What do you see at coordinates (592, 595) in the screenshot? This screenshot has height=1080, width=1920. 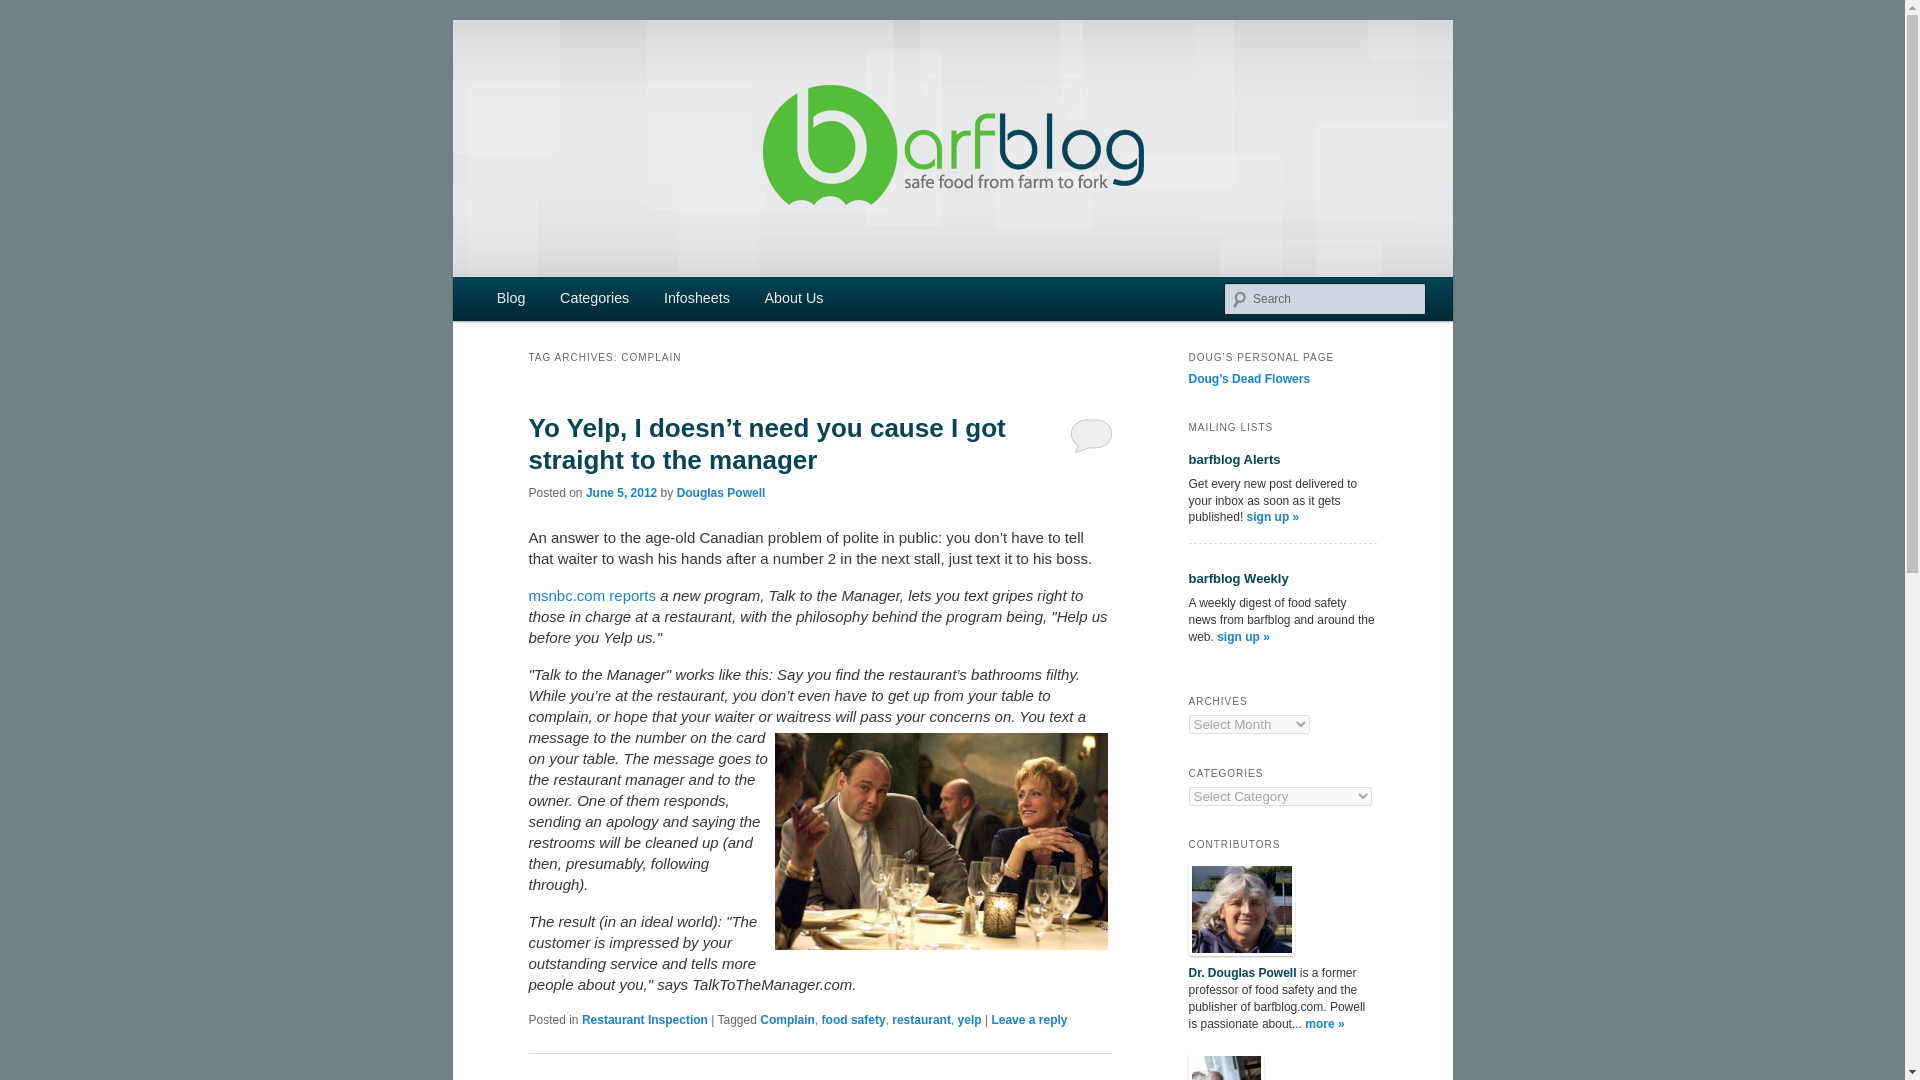 I see `msnbc.com reports` at bounding box center [592, 595].